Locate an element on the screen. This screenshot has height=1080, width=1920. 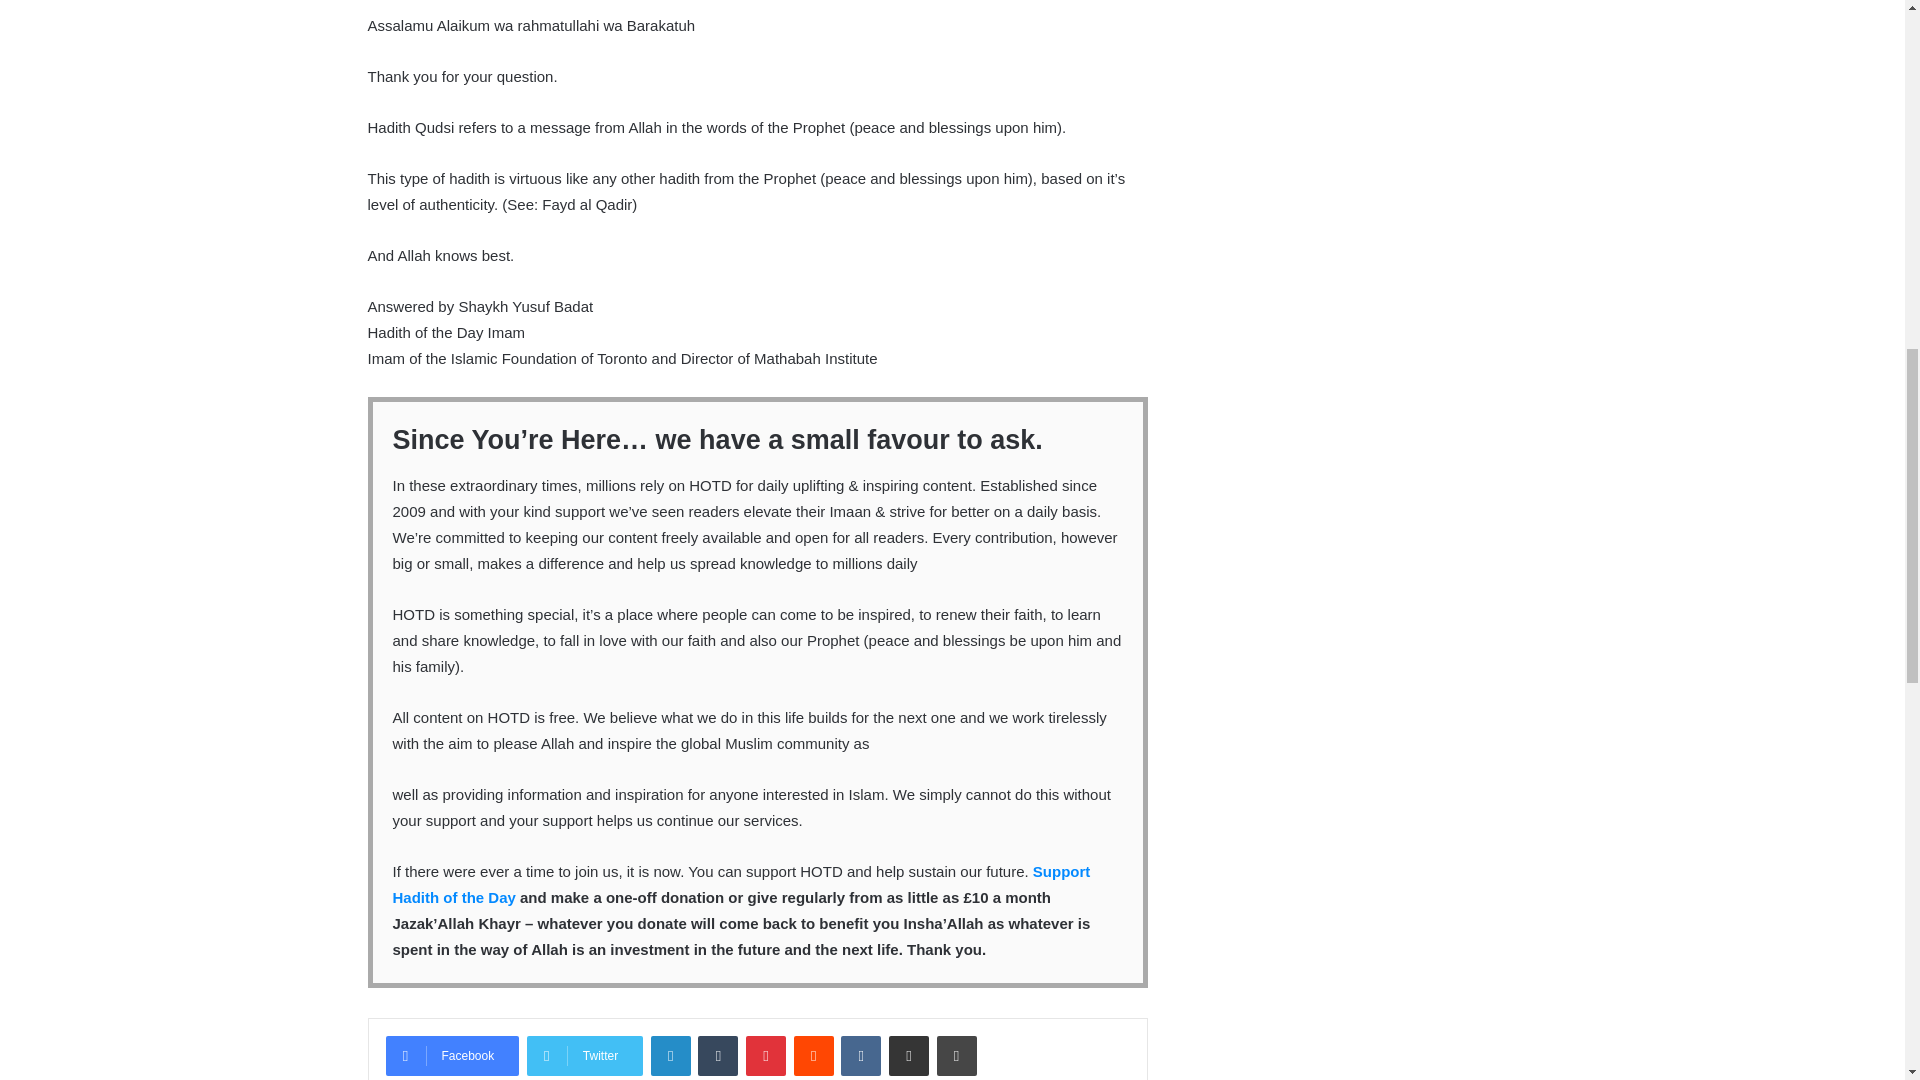
Facebook is located at coordinates (452, 1055).